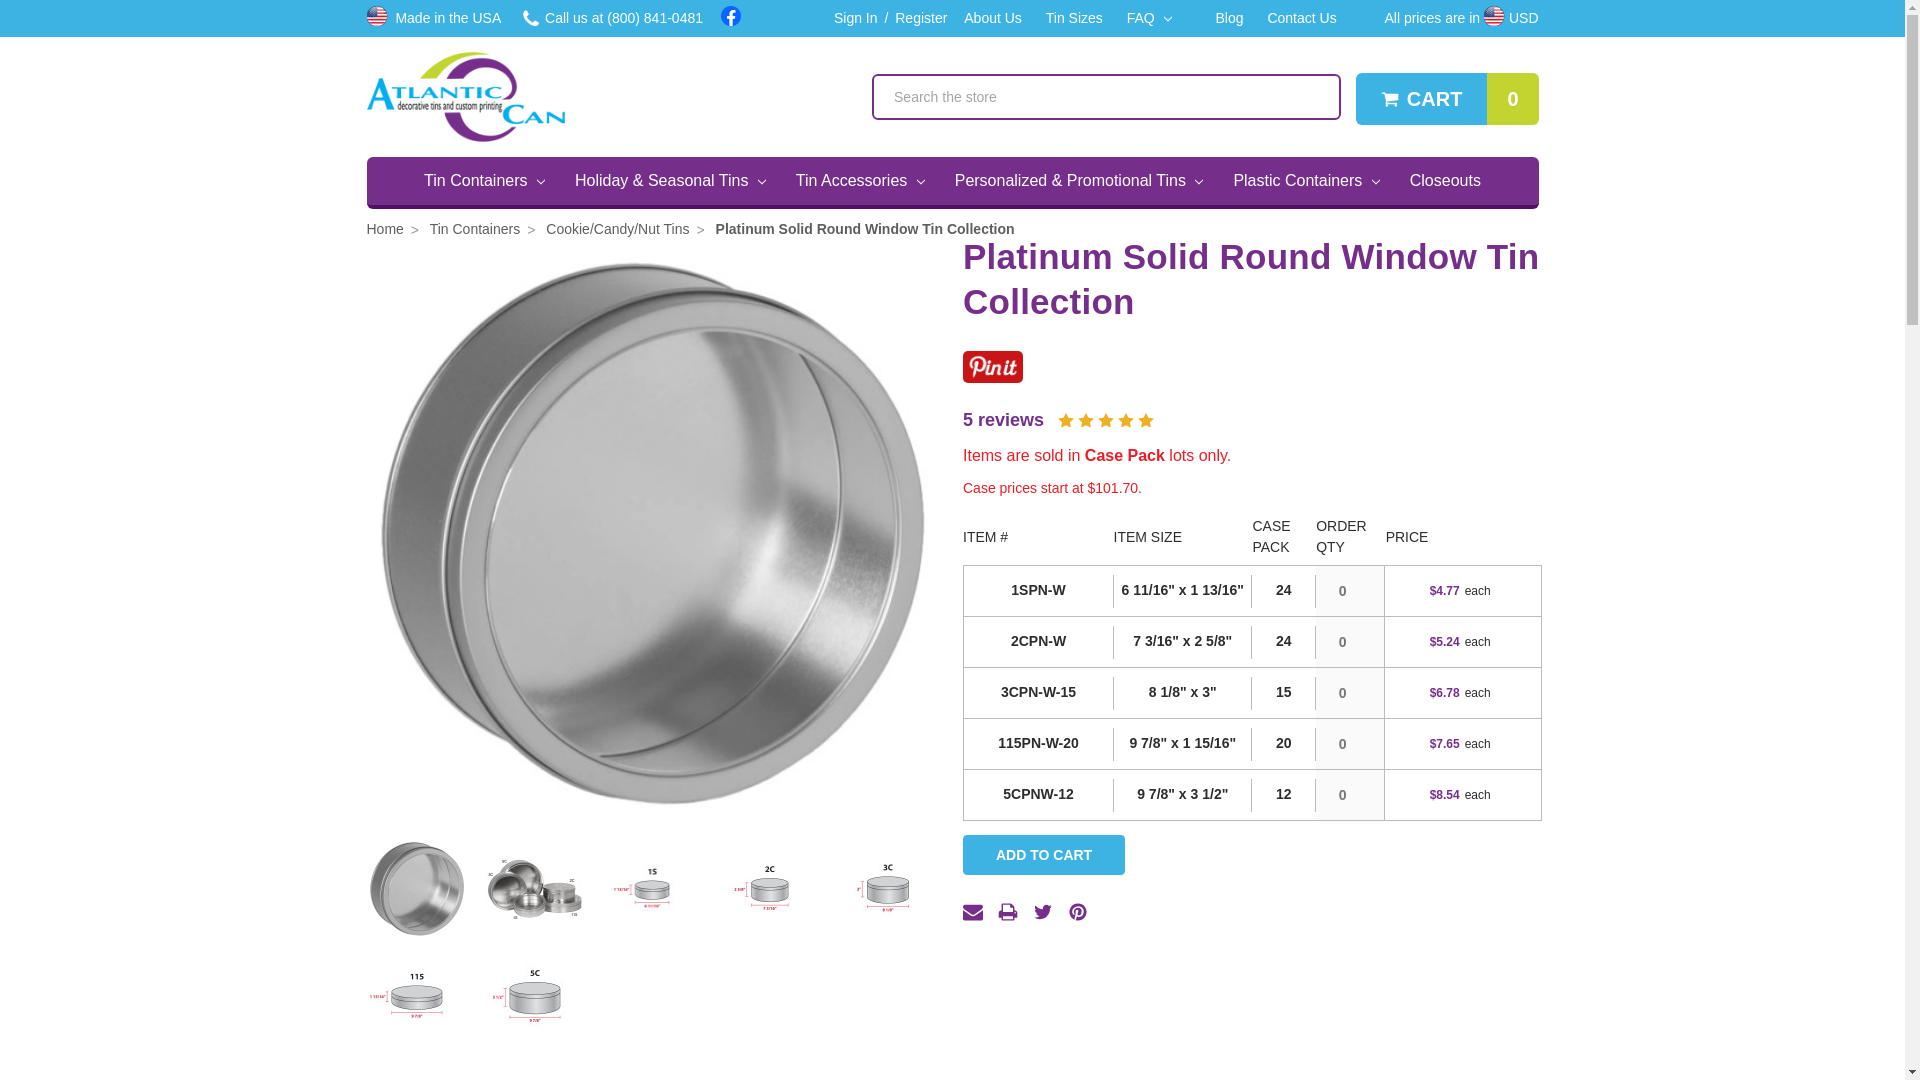  What do you see at coordinates (416, 996) in the screenshot?
I see `Size Diagram 115` at bounding box center [416, 996].